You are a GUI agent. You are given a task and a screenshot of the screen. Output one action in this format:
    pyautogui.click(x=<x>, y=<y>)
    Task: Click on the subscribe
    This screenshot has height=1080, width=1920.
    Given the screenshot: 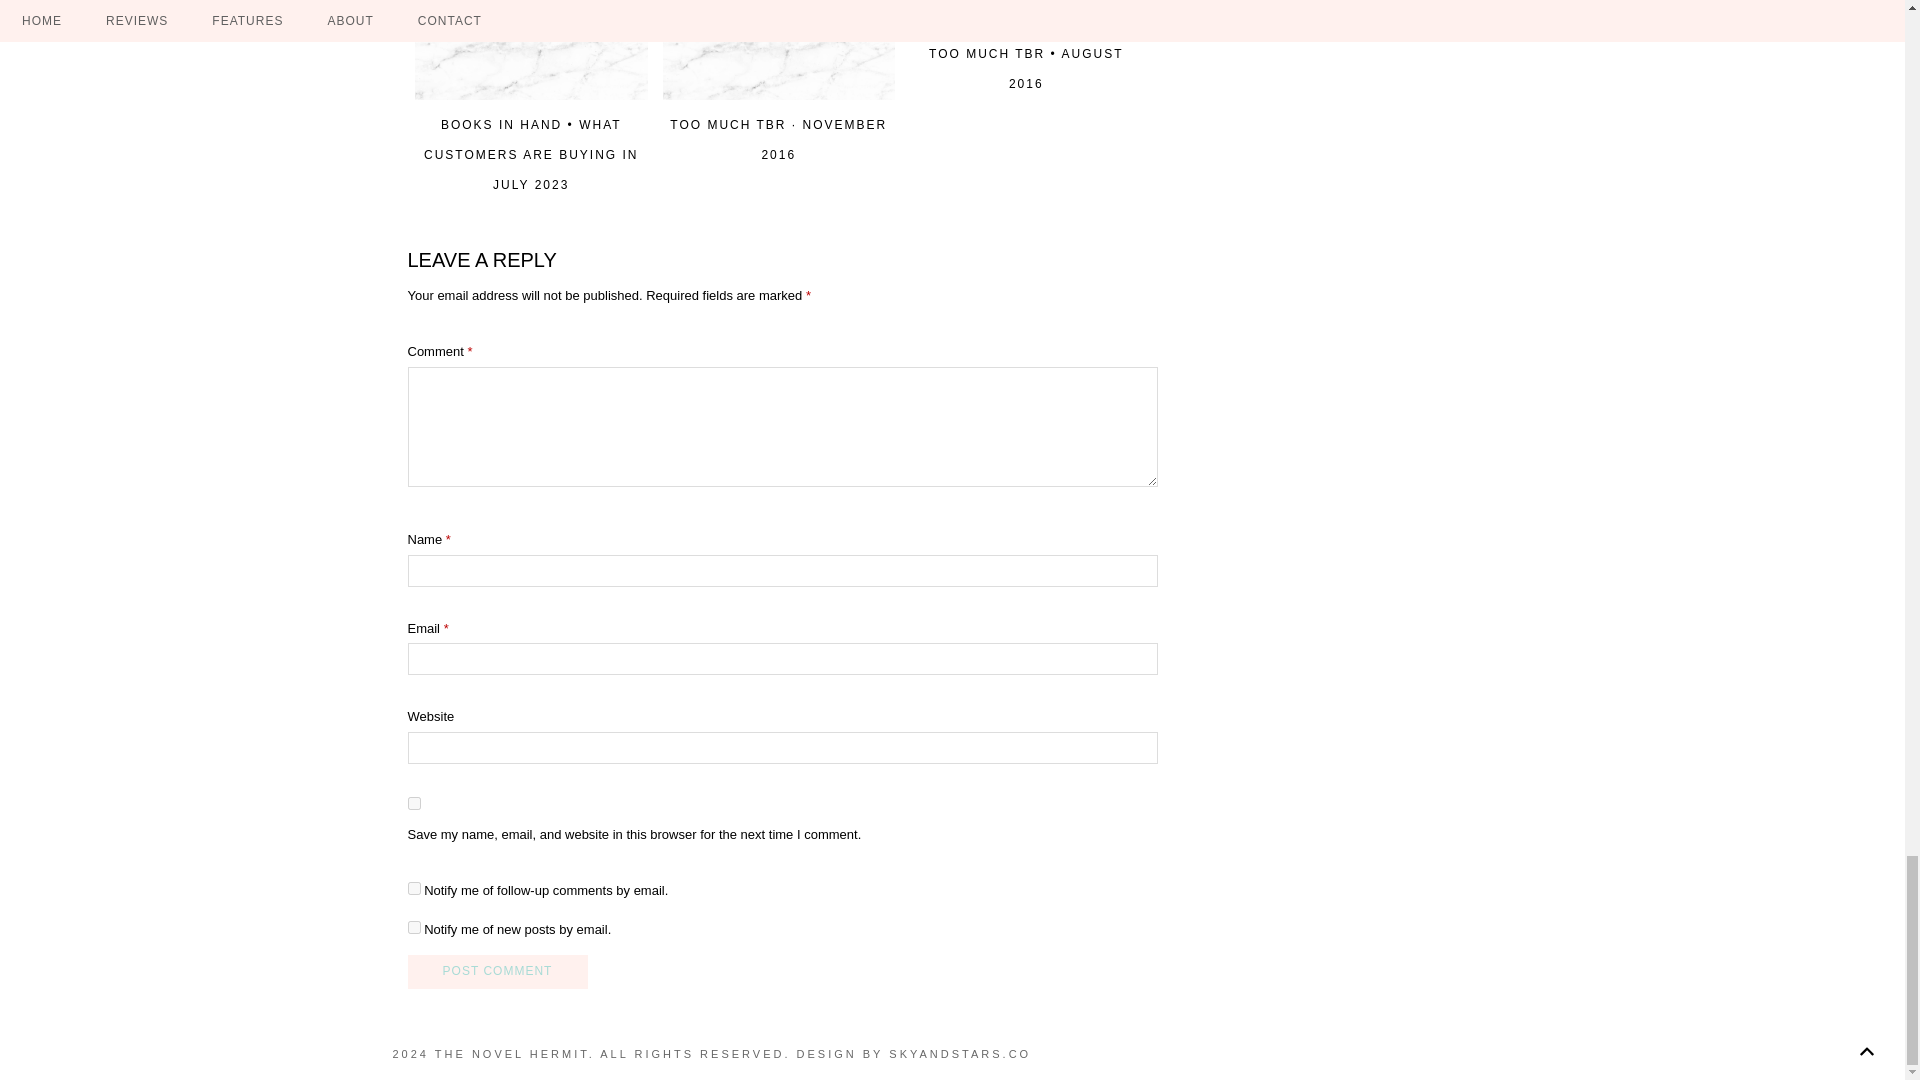 What is the action you would take?
    pyautogui.click(x=414, y=928)
    